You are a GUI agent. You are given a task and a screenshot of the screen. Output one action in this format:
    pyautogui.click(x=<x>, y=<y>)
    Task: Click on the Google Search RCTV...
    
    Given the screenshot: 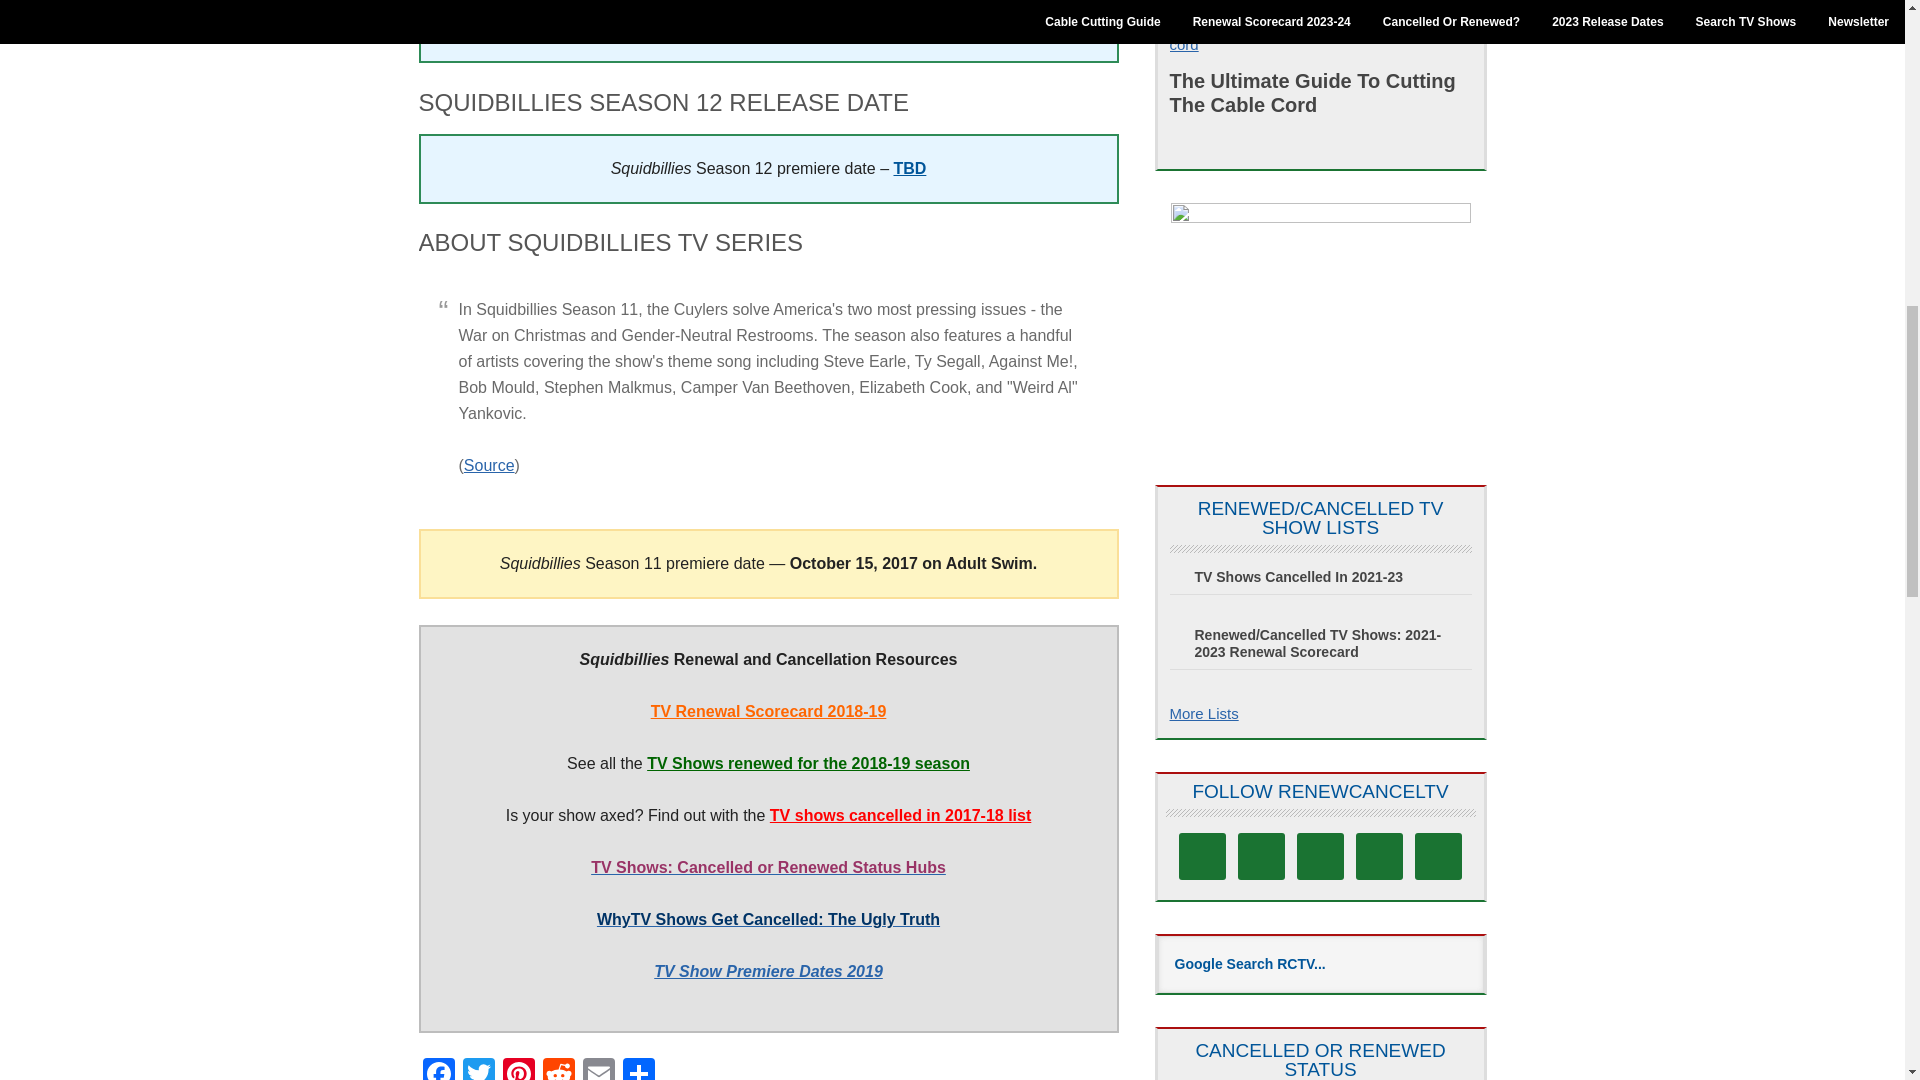 What is the action you would take?
    pyautogui.click(x=1320, y=964)
    